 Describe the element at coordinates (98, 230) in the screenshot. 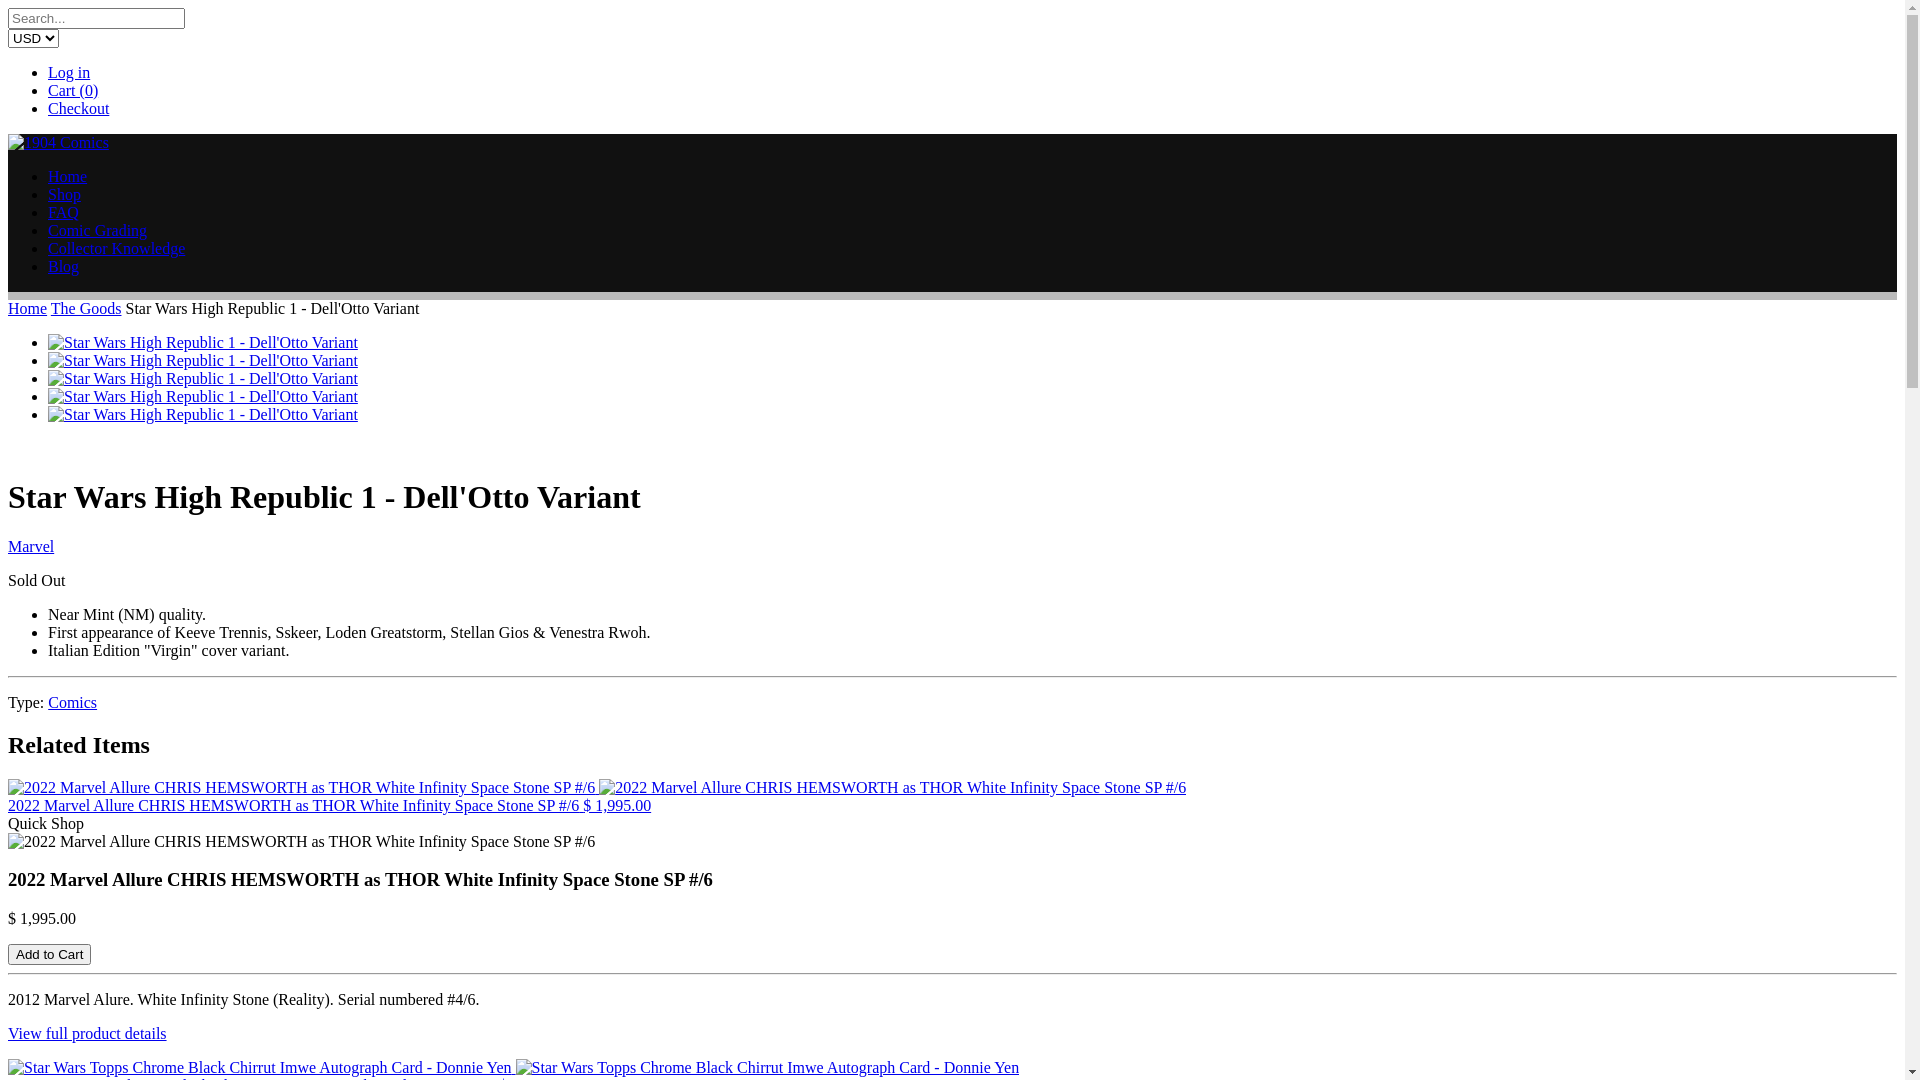

I see `Comic Grading` at that location.